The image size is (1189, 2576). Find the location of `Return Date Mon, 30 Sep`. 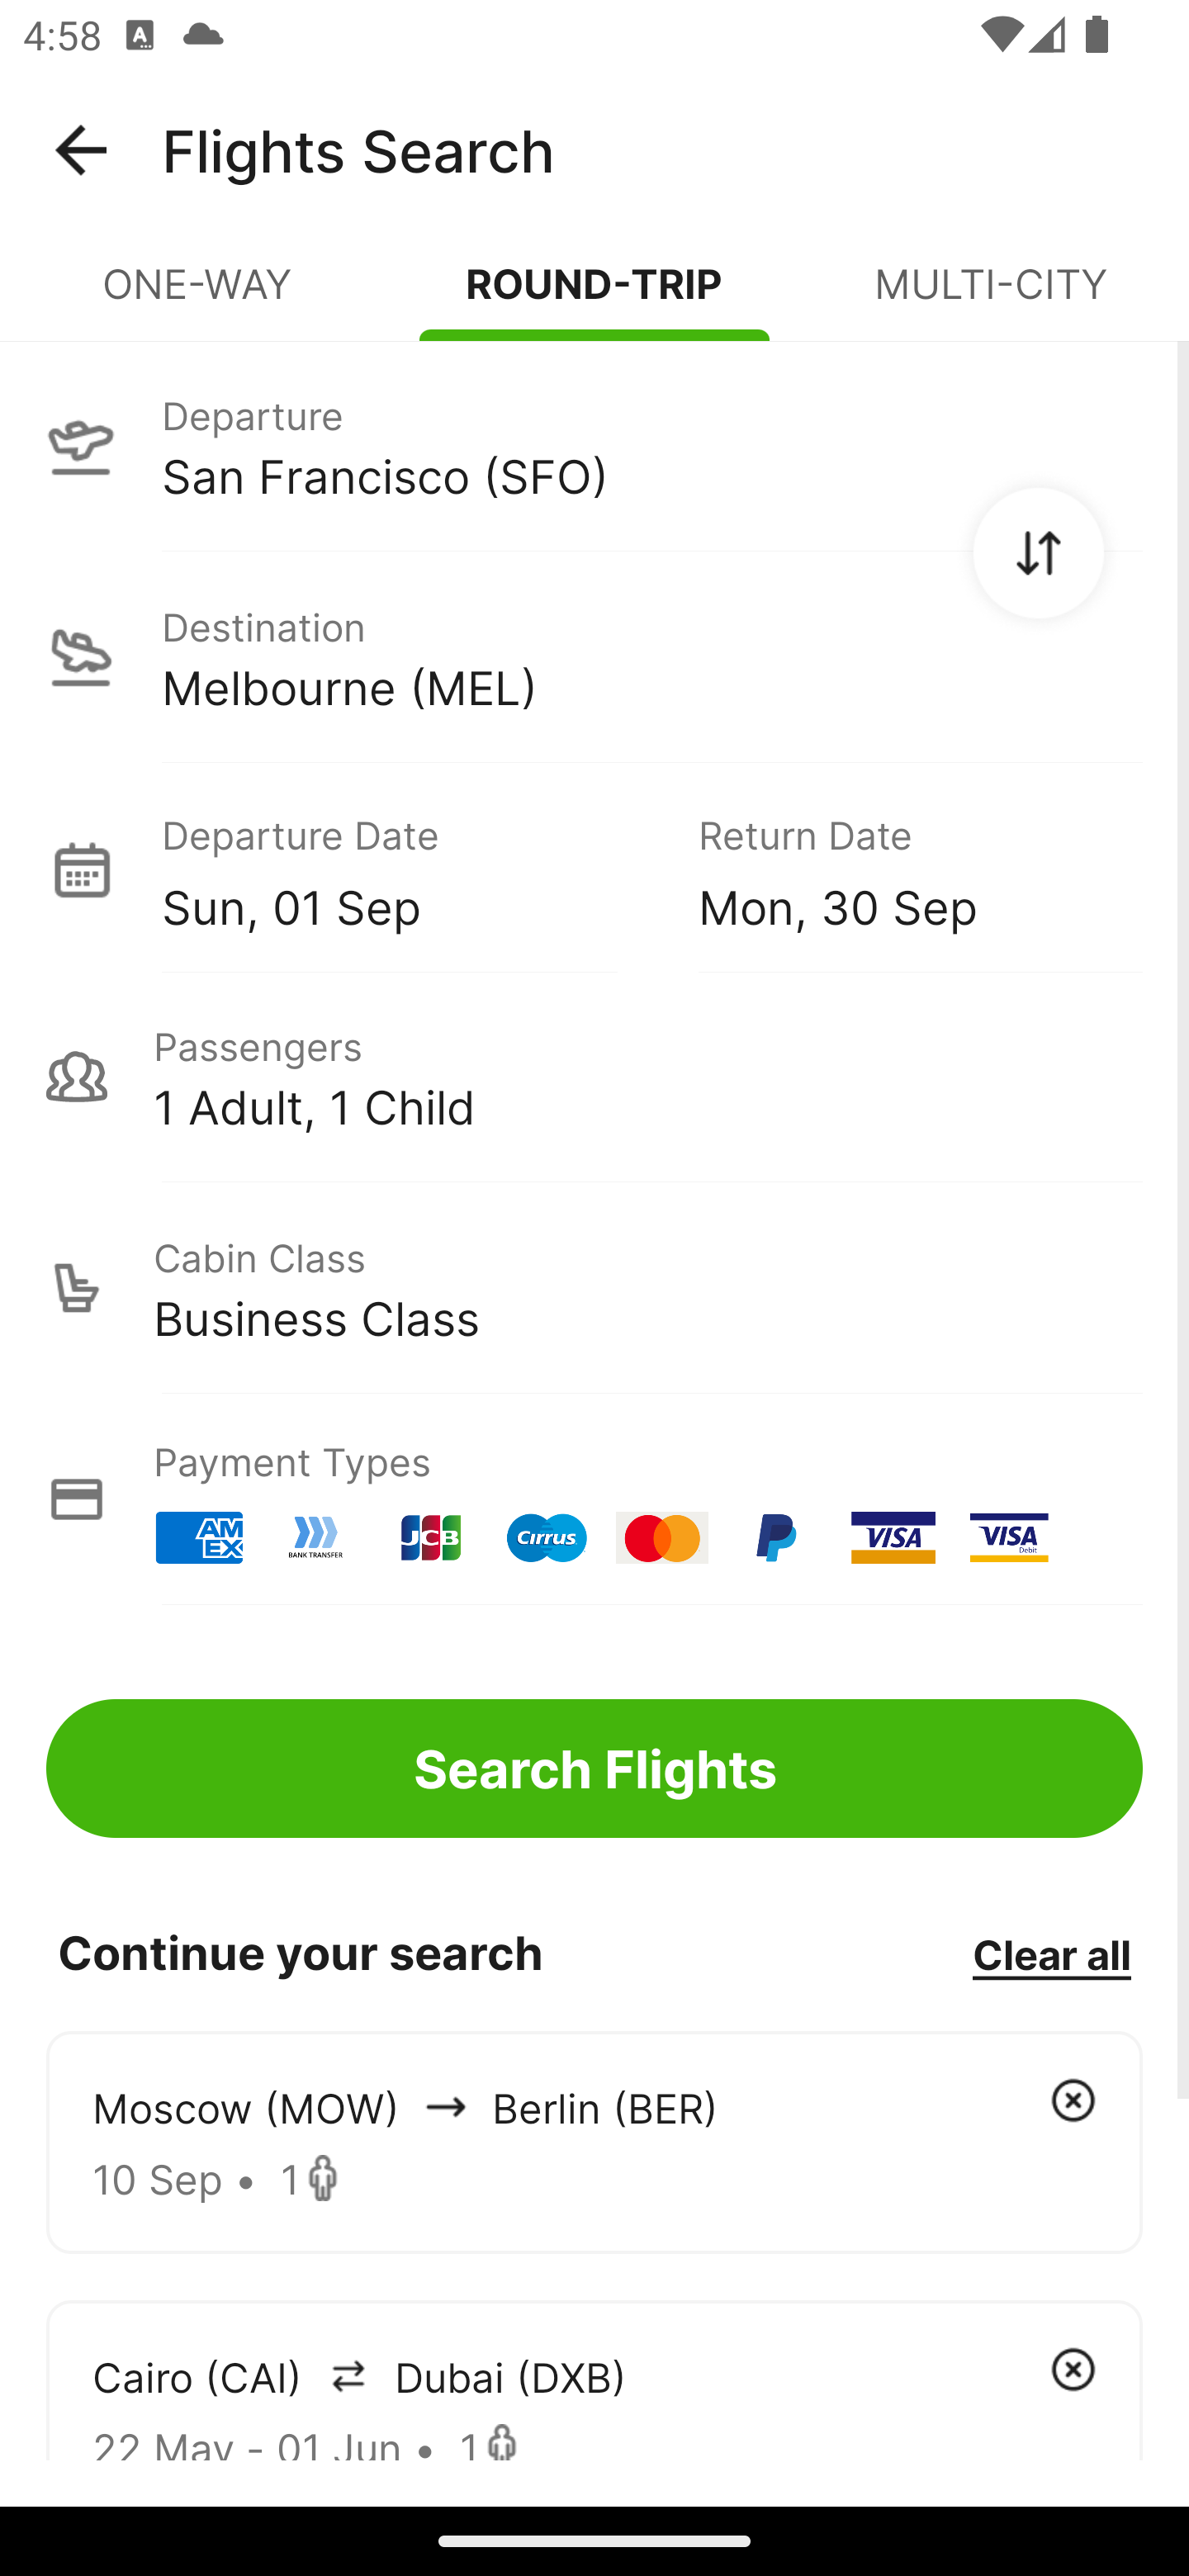

Return Date Mon, 30 Sep is located at coordinates (897, 869).